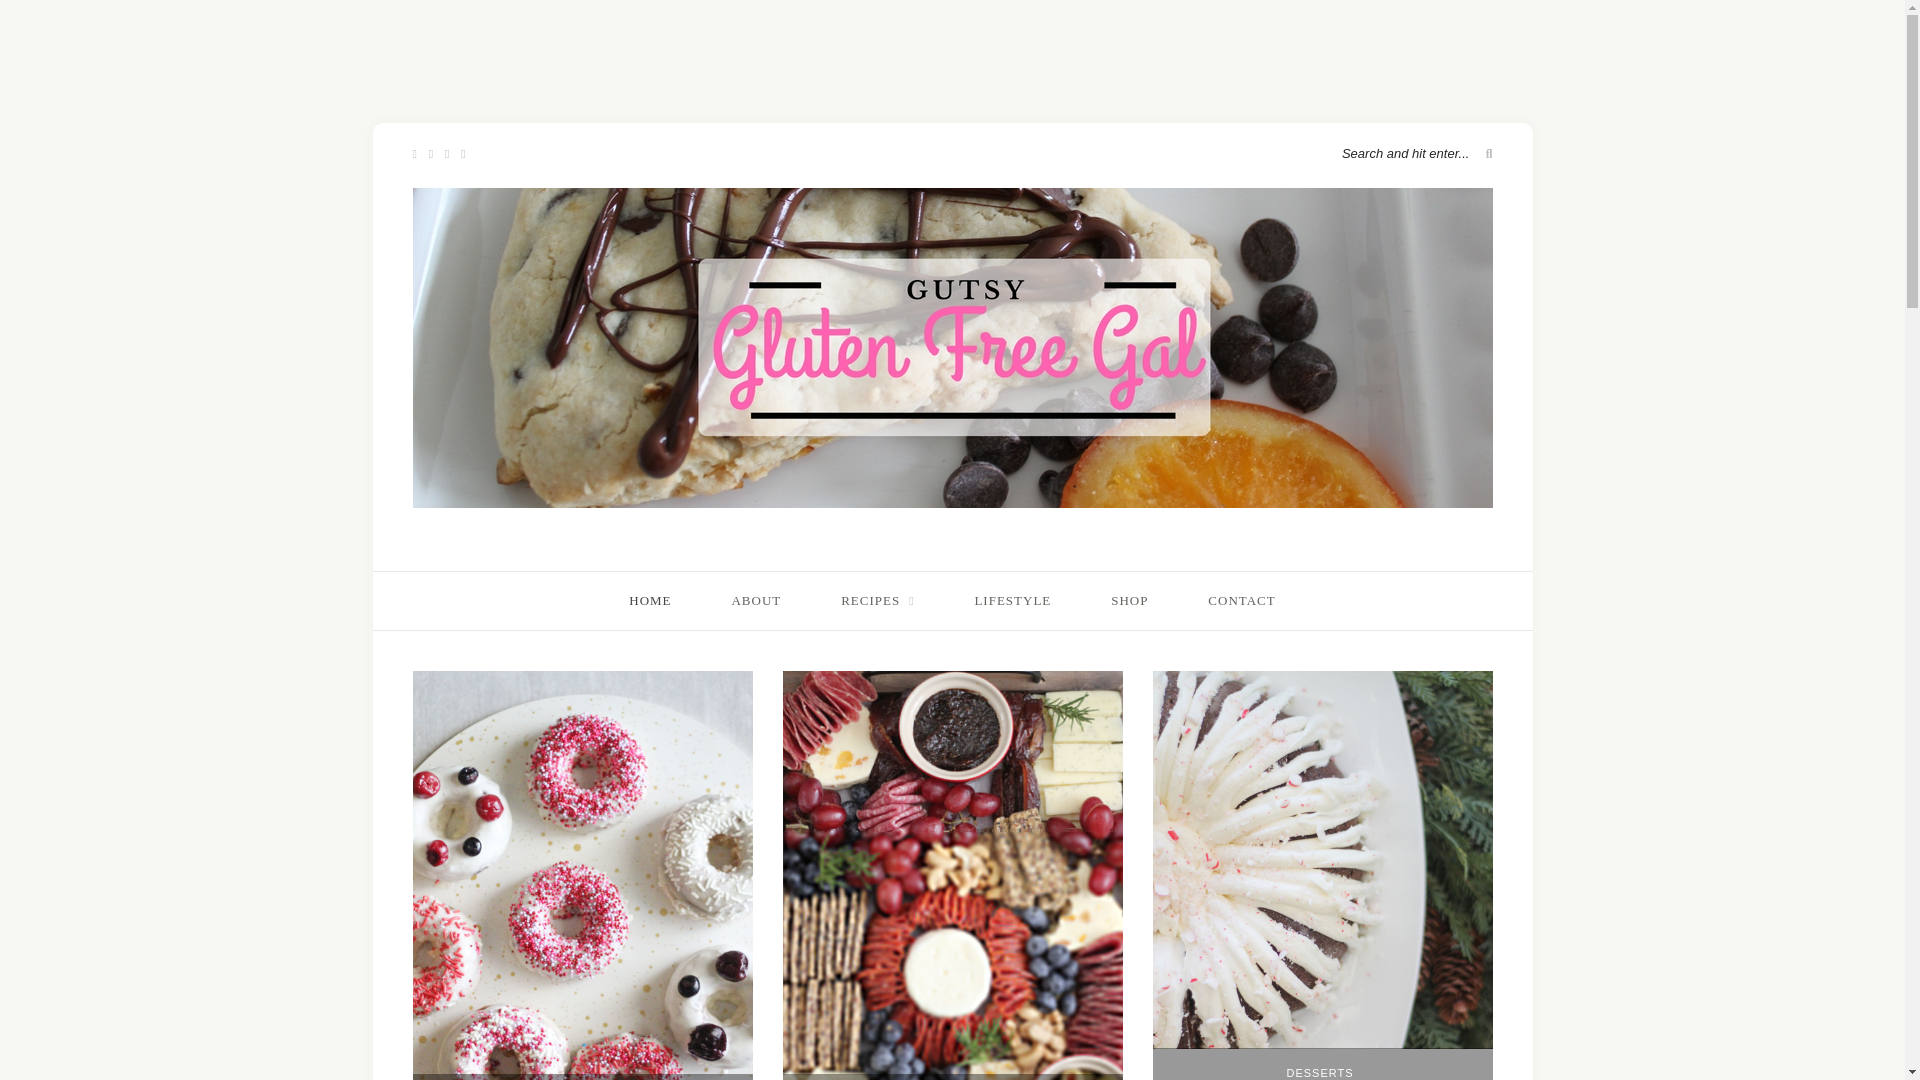 The height and width of the screenshot is (1080, 1920). I want to click on RECIPES, so click(876, 600).